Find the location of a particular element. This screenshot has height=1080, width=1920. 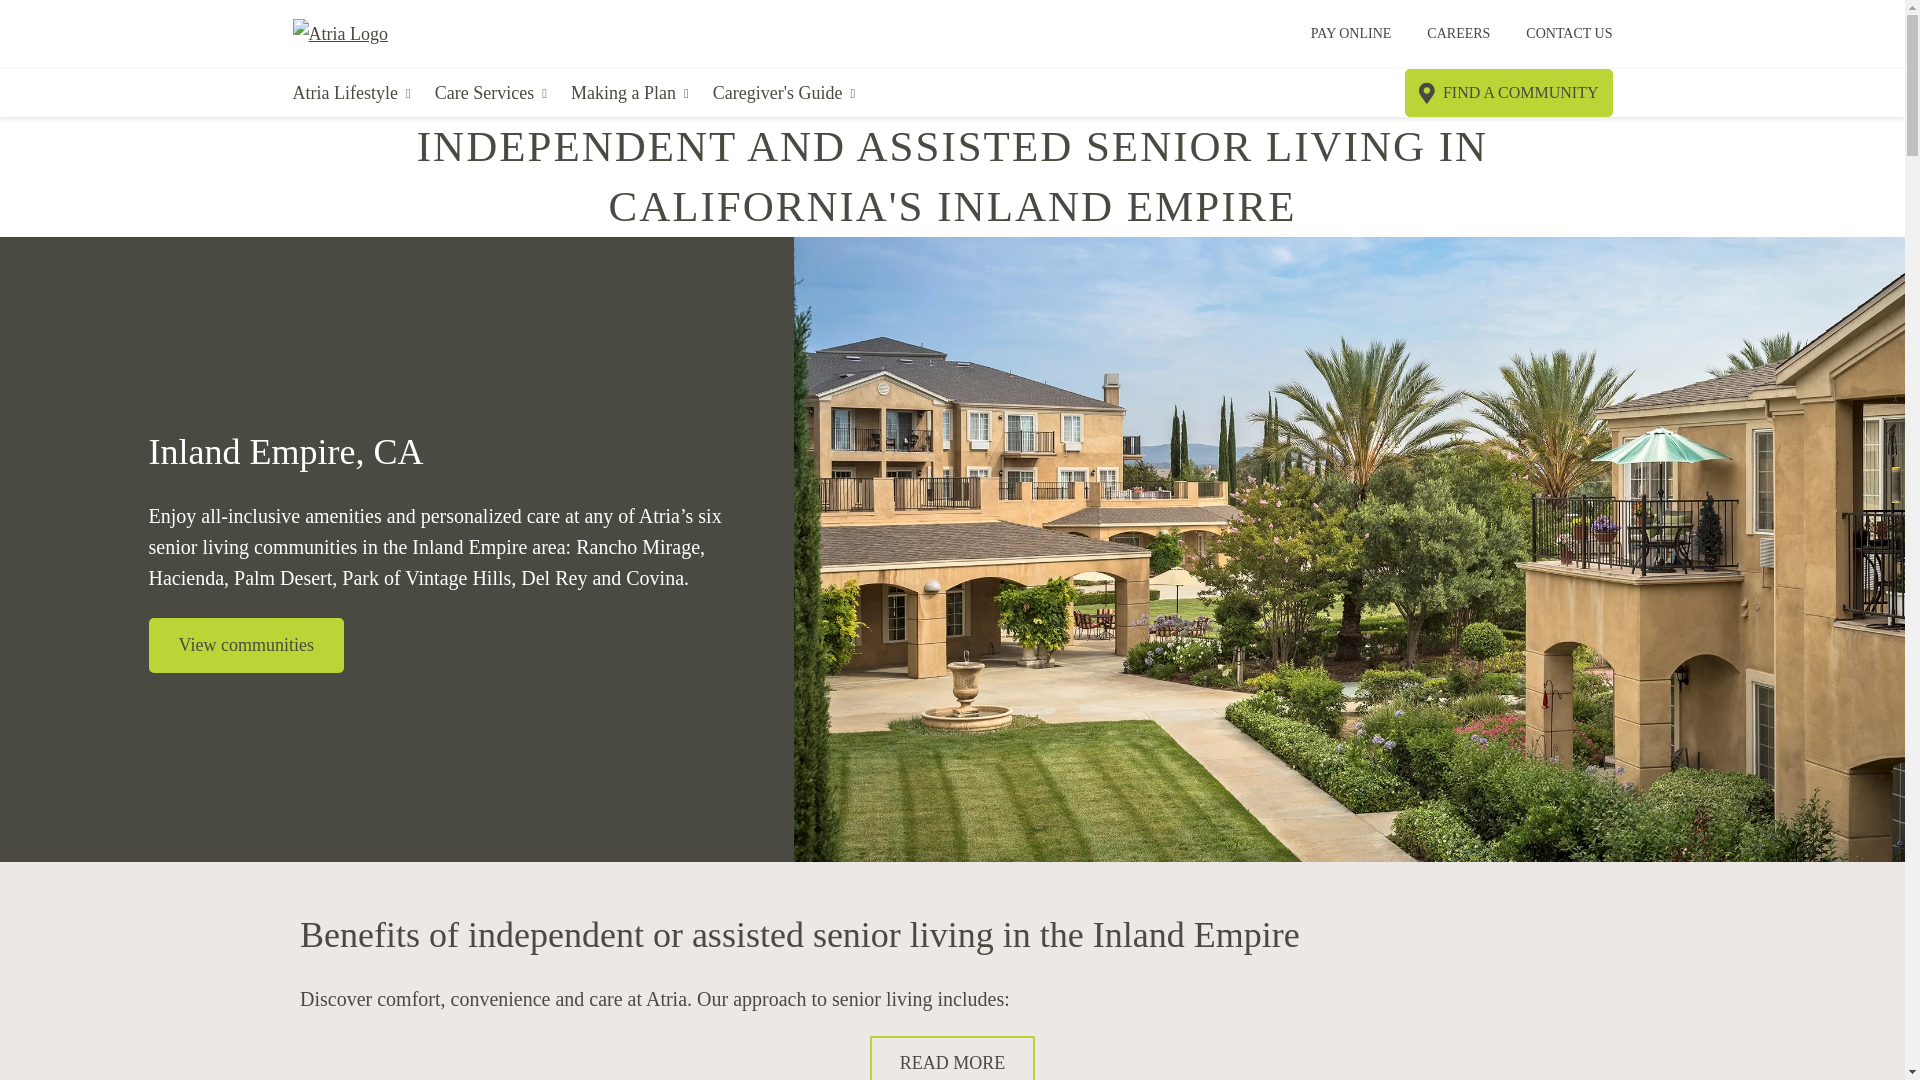

Making a Plan is located at coordinates (630, 94).